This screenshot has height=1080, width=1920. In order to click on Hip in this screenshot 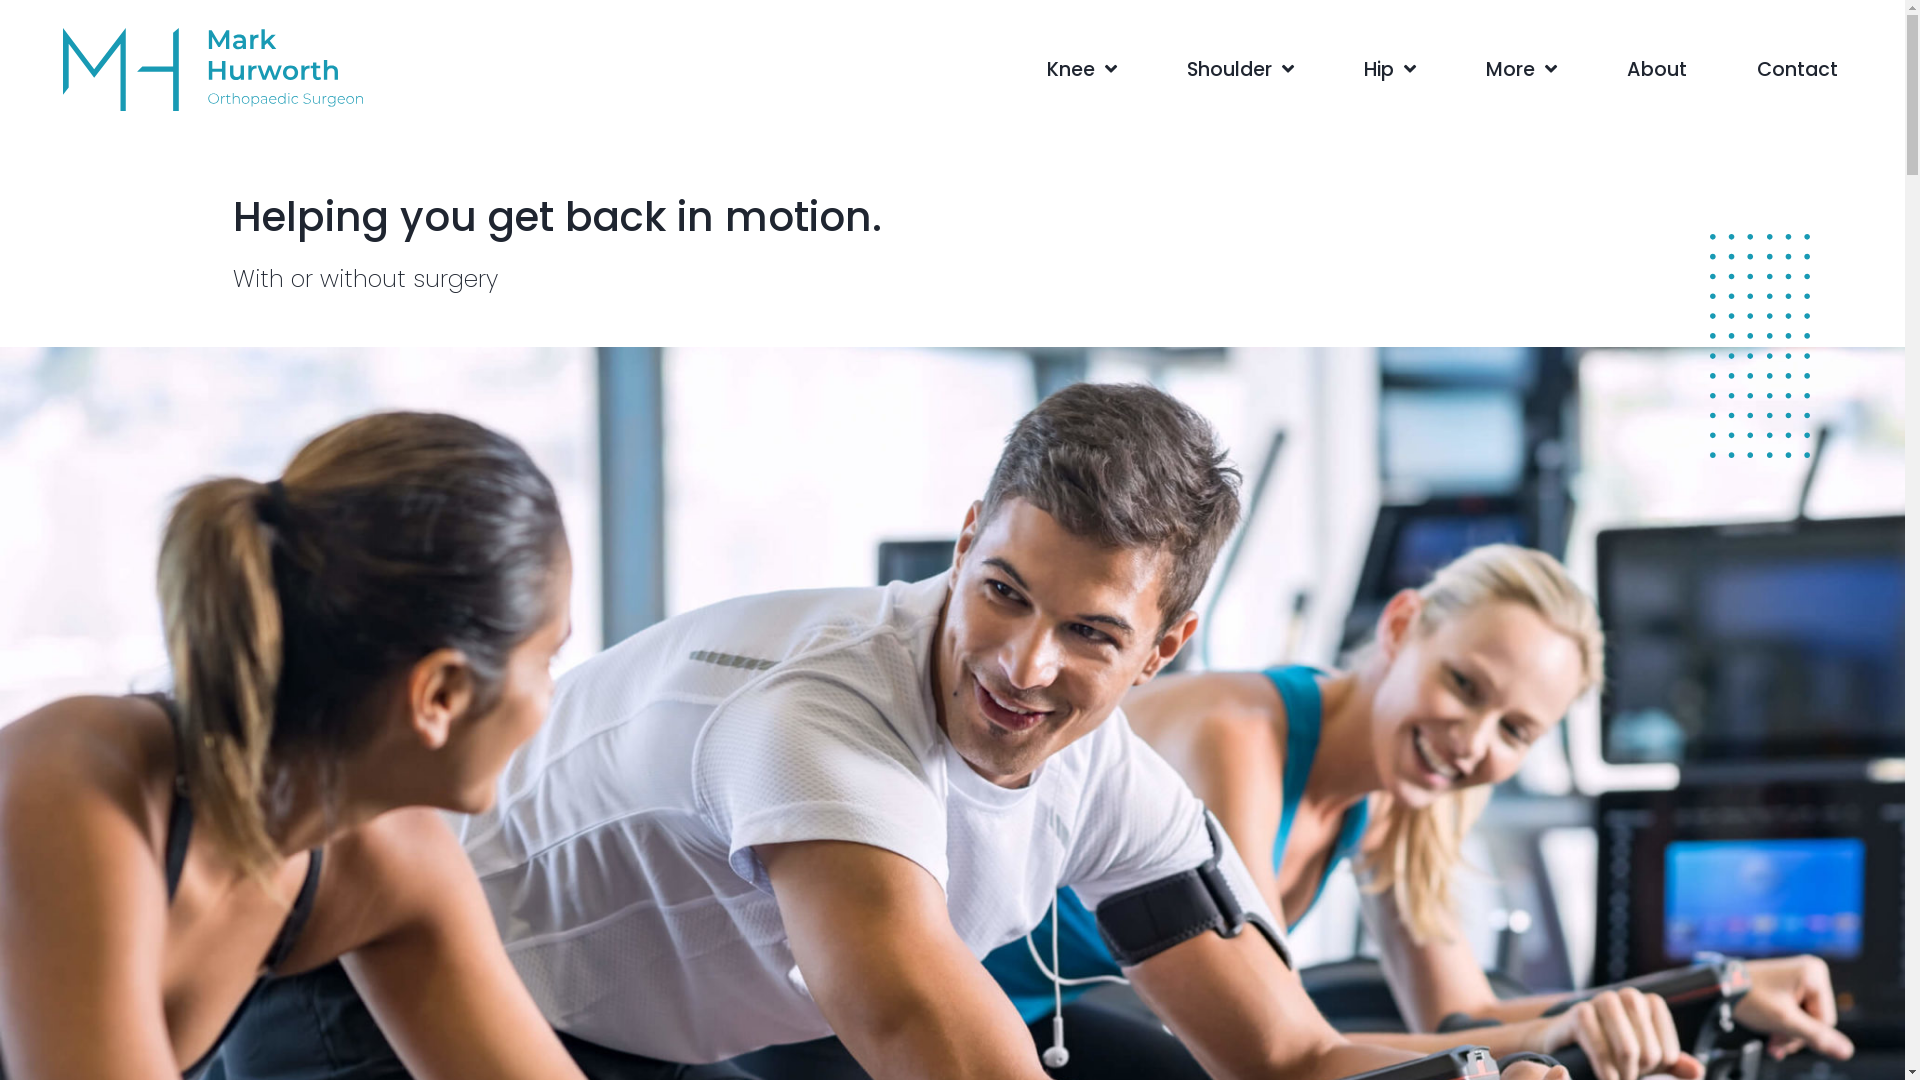, I will do `click(1389, 70)`.